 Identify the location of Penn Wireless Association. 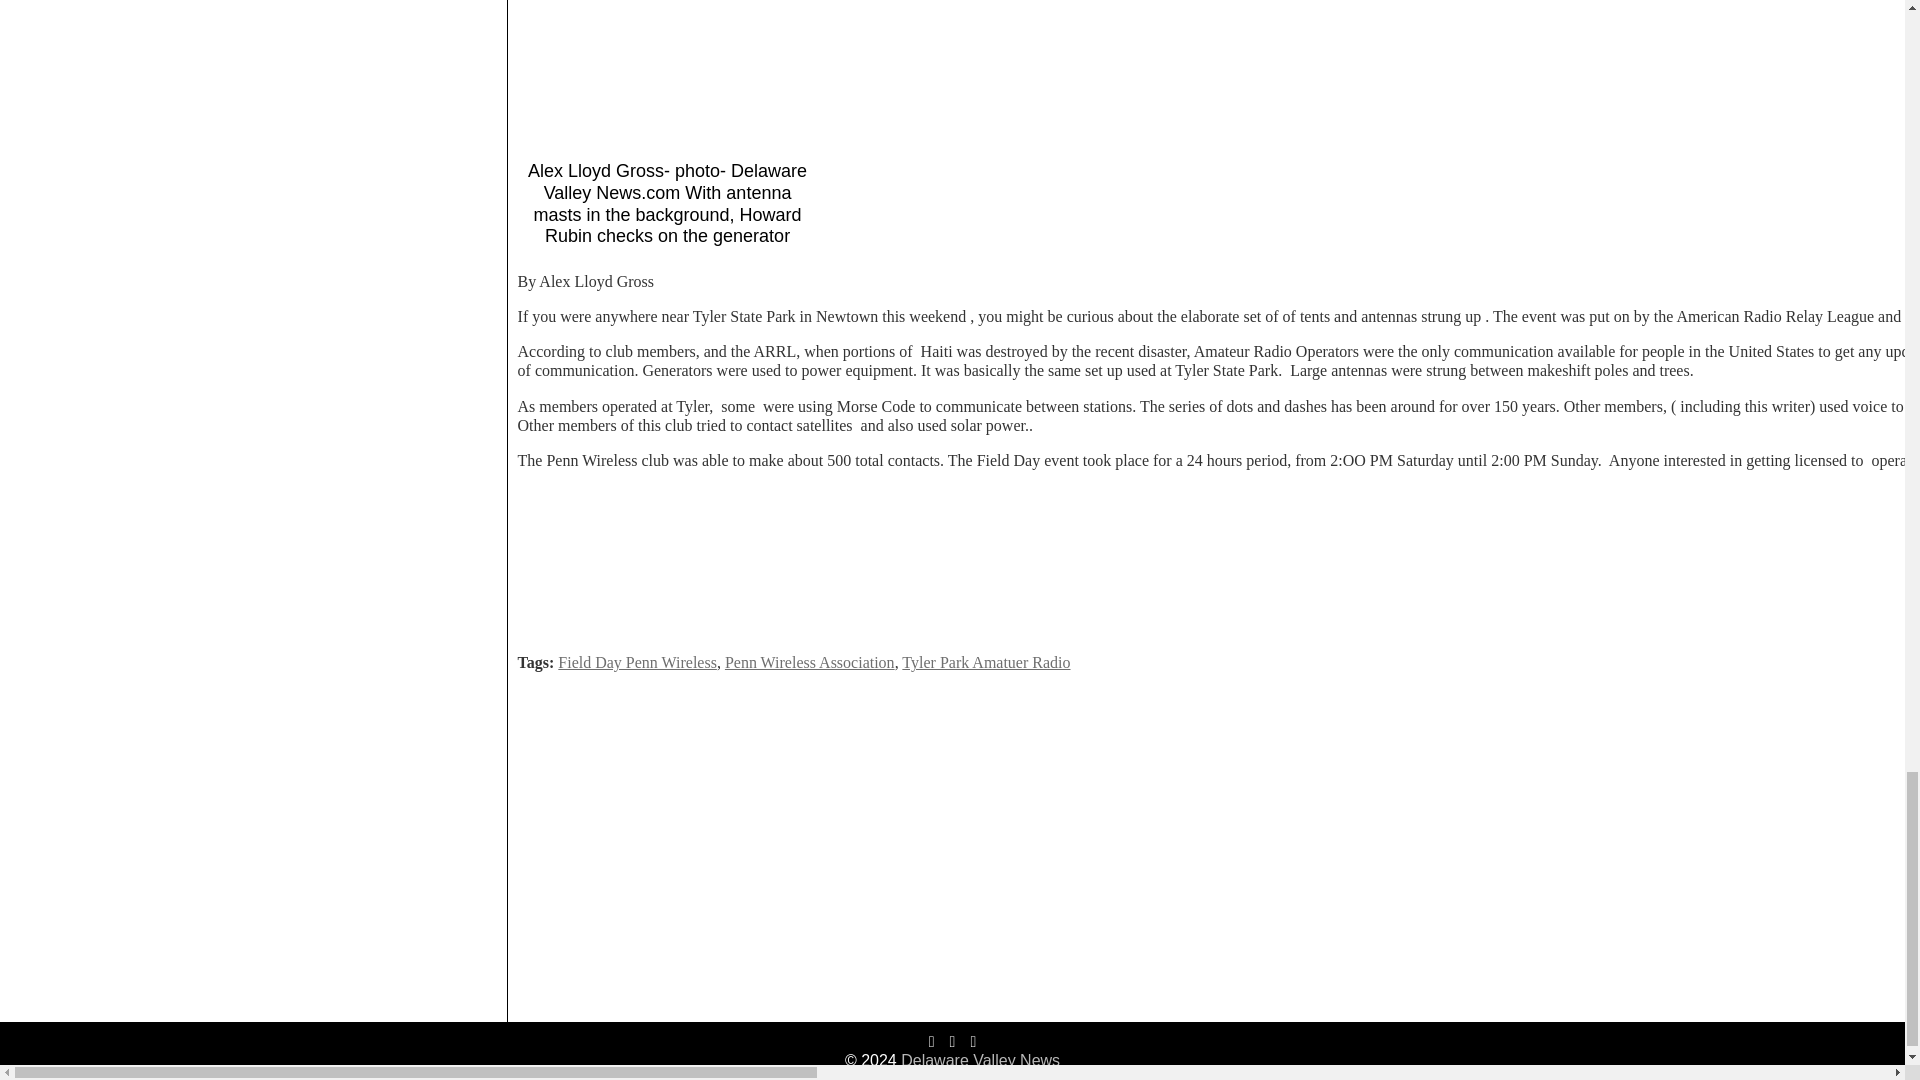
(810, 662).